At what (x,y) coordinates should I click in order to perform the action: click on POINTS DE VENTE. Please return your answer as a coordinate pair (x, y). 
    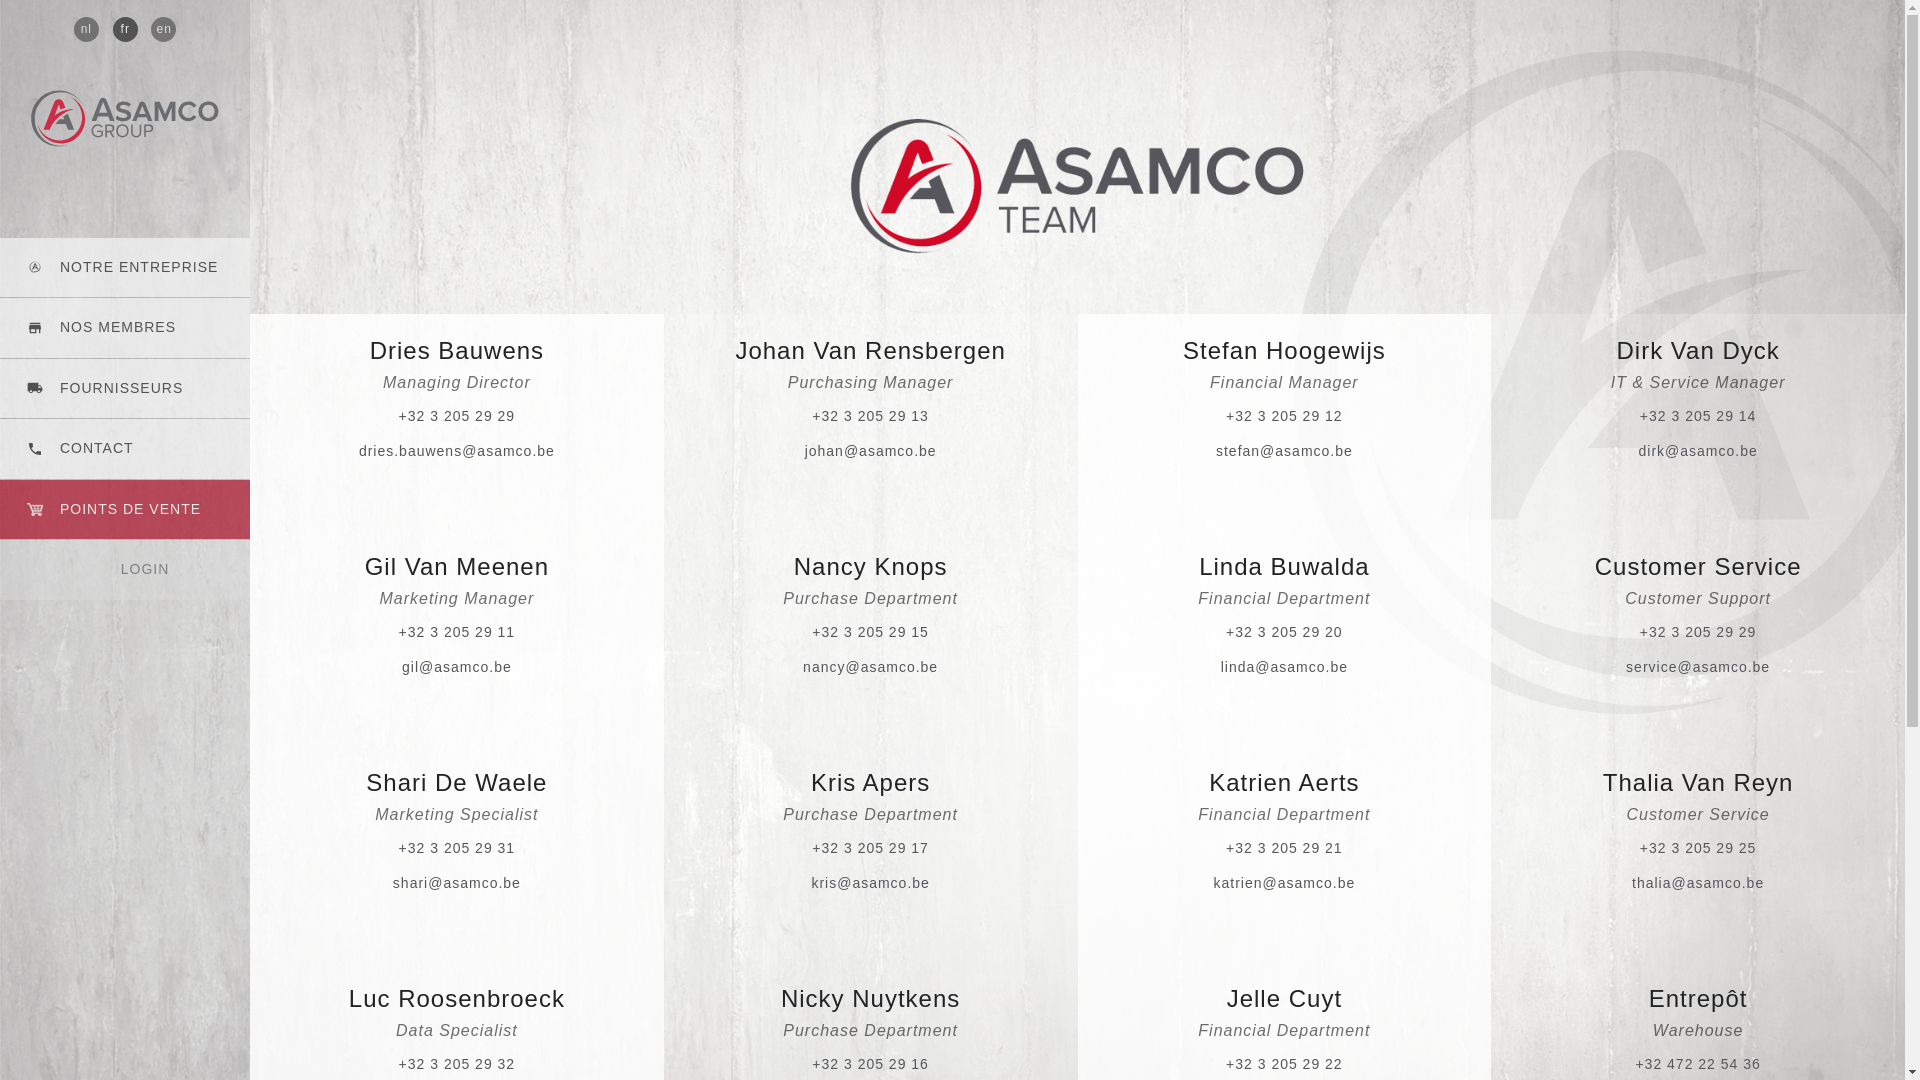
    Looking at the image, I should click on (125, 510).